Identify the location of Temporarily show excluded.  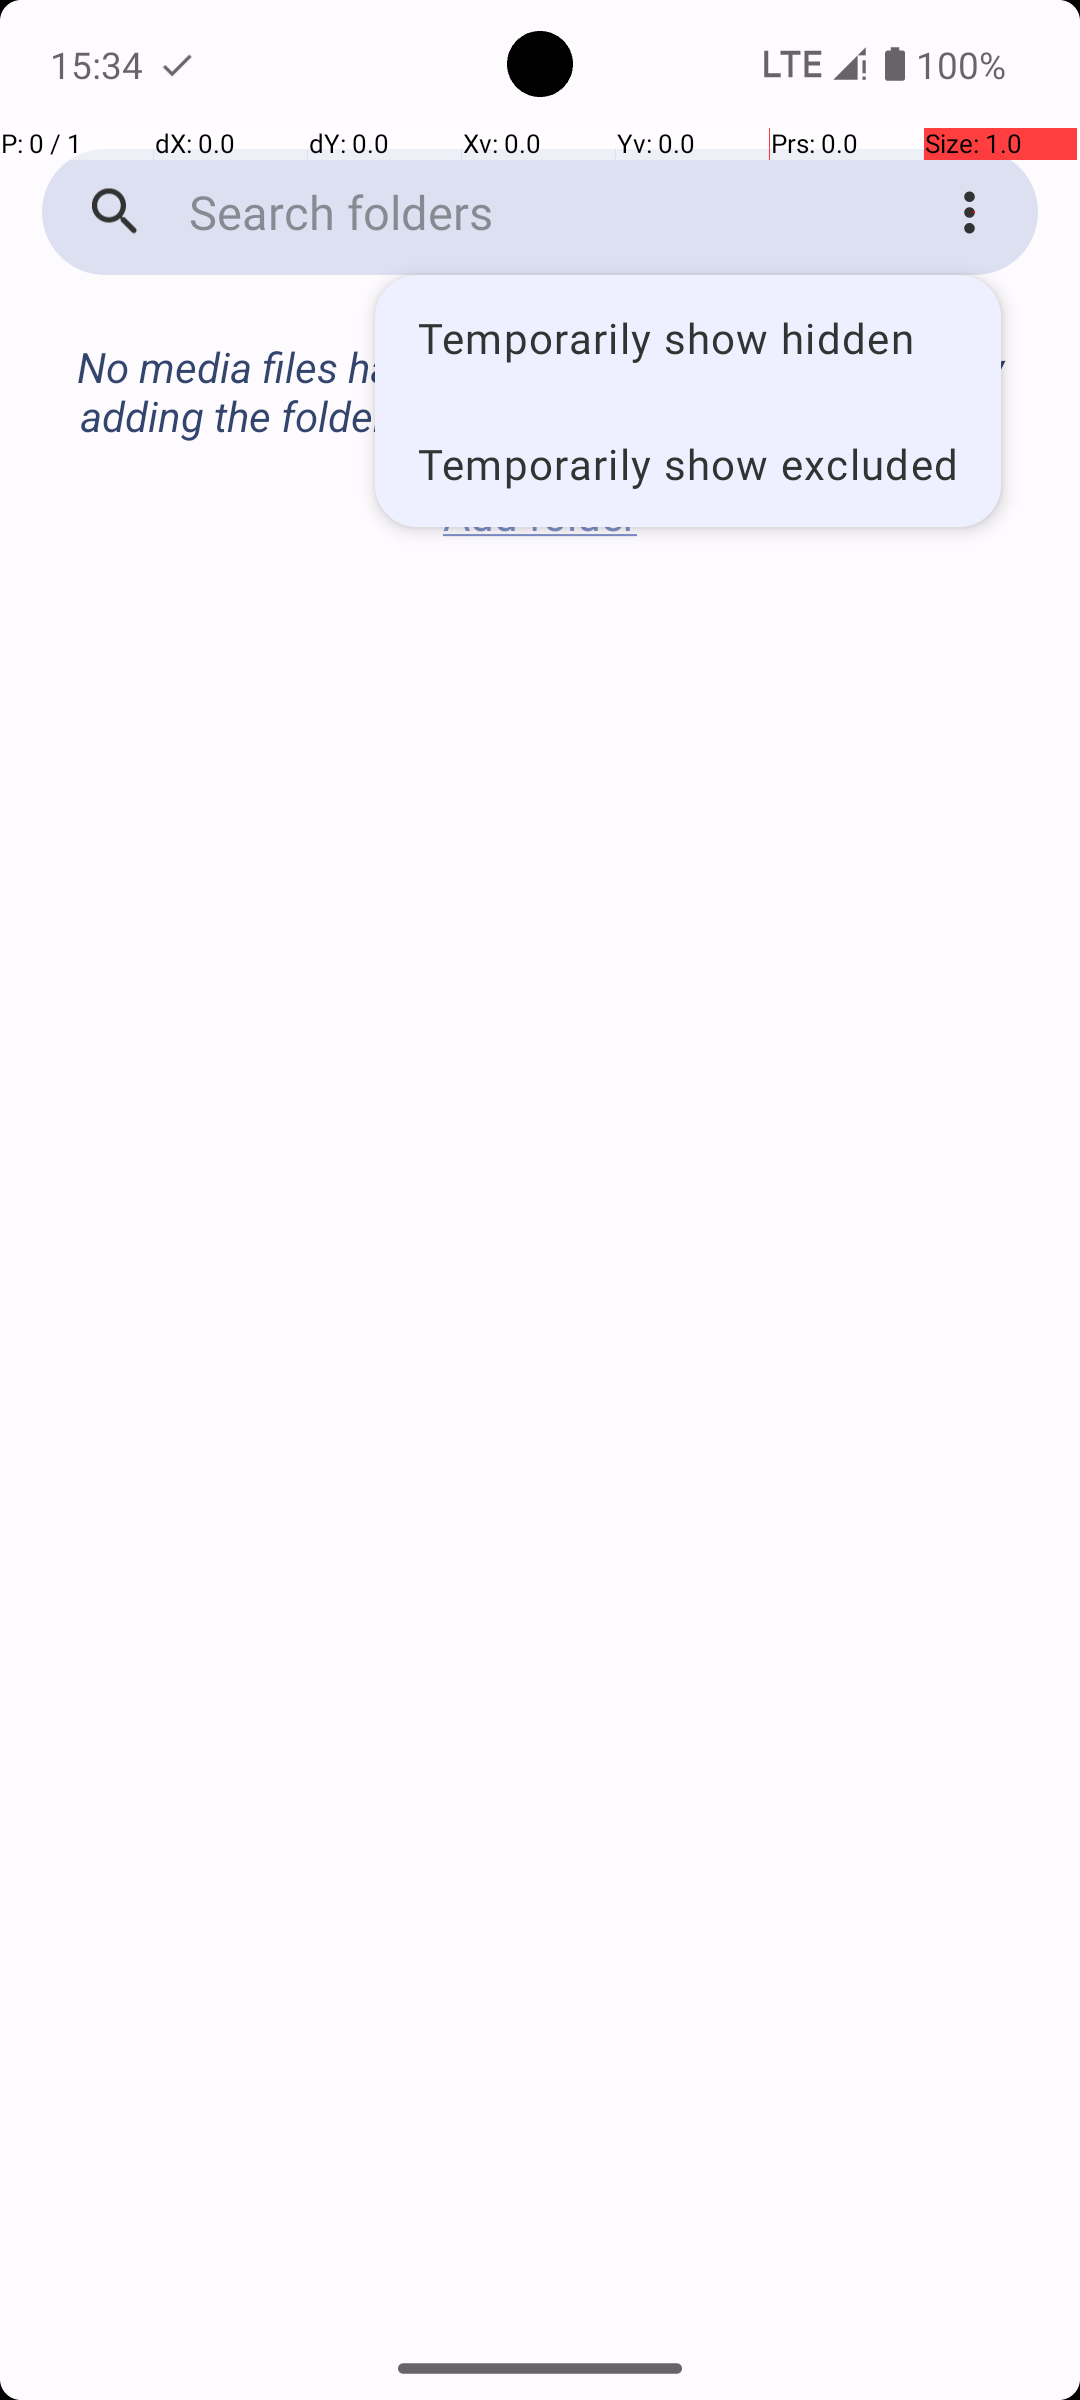
(688, 463).